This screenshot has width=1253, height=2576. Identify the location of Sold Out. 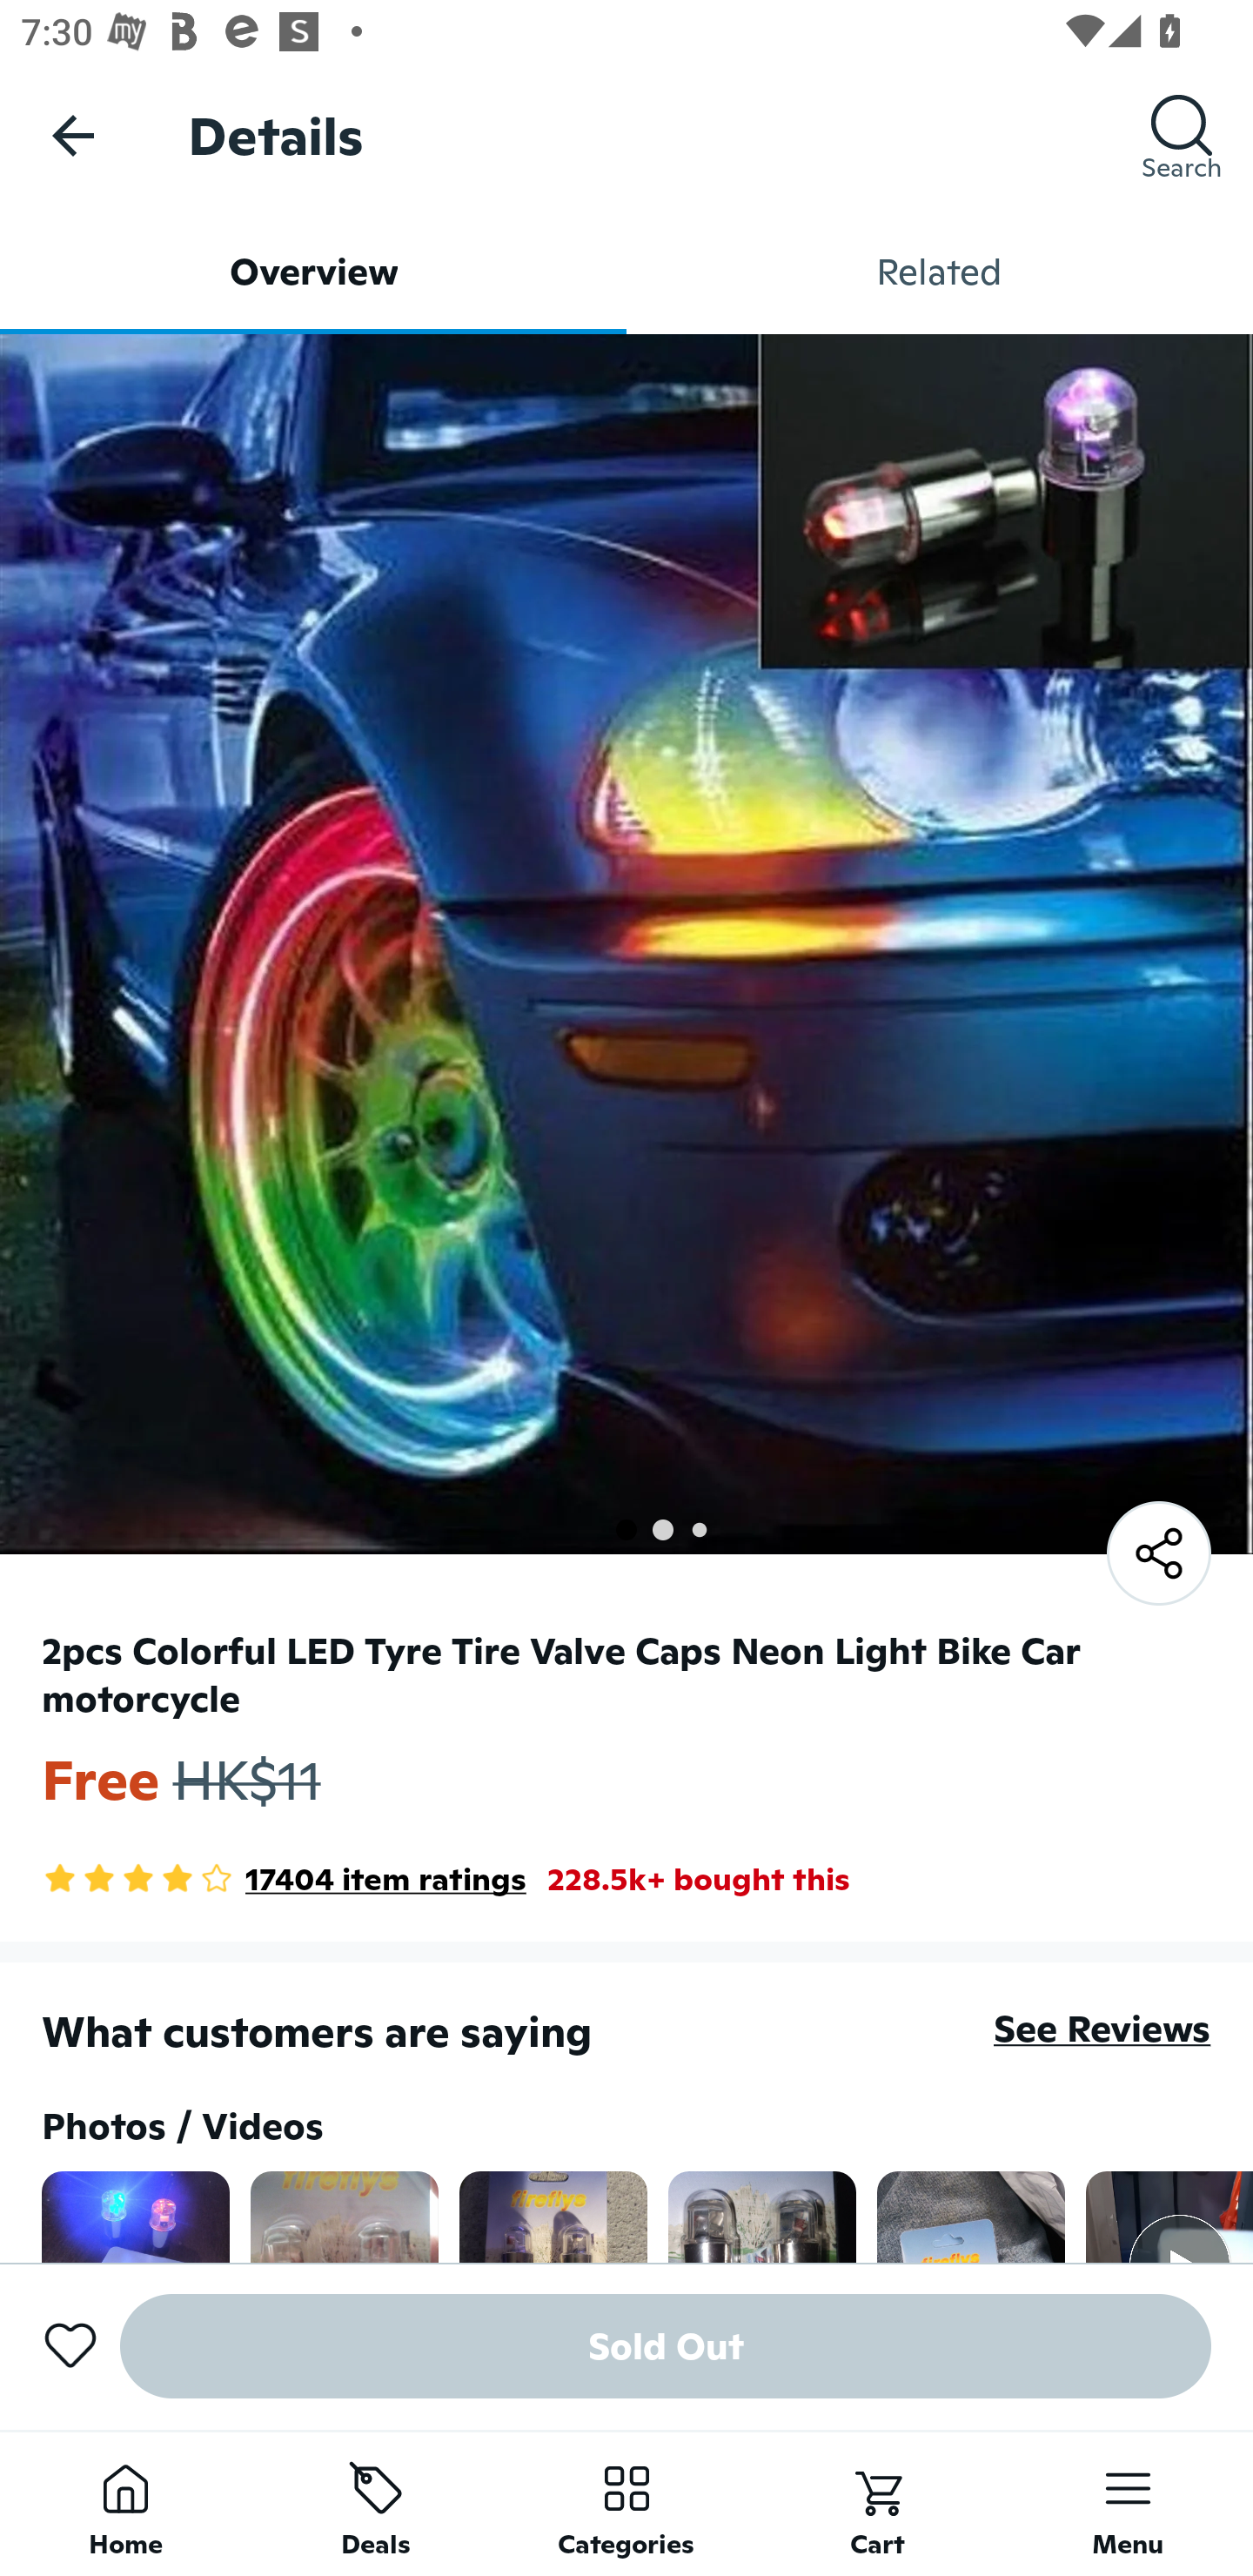
(666, 2346).